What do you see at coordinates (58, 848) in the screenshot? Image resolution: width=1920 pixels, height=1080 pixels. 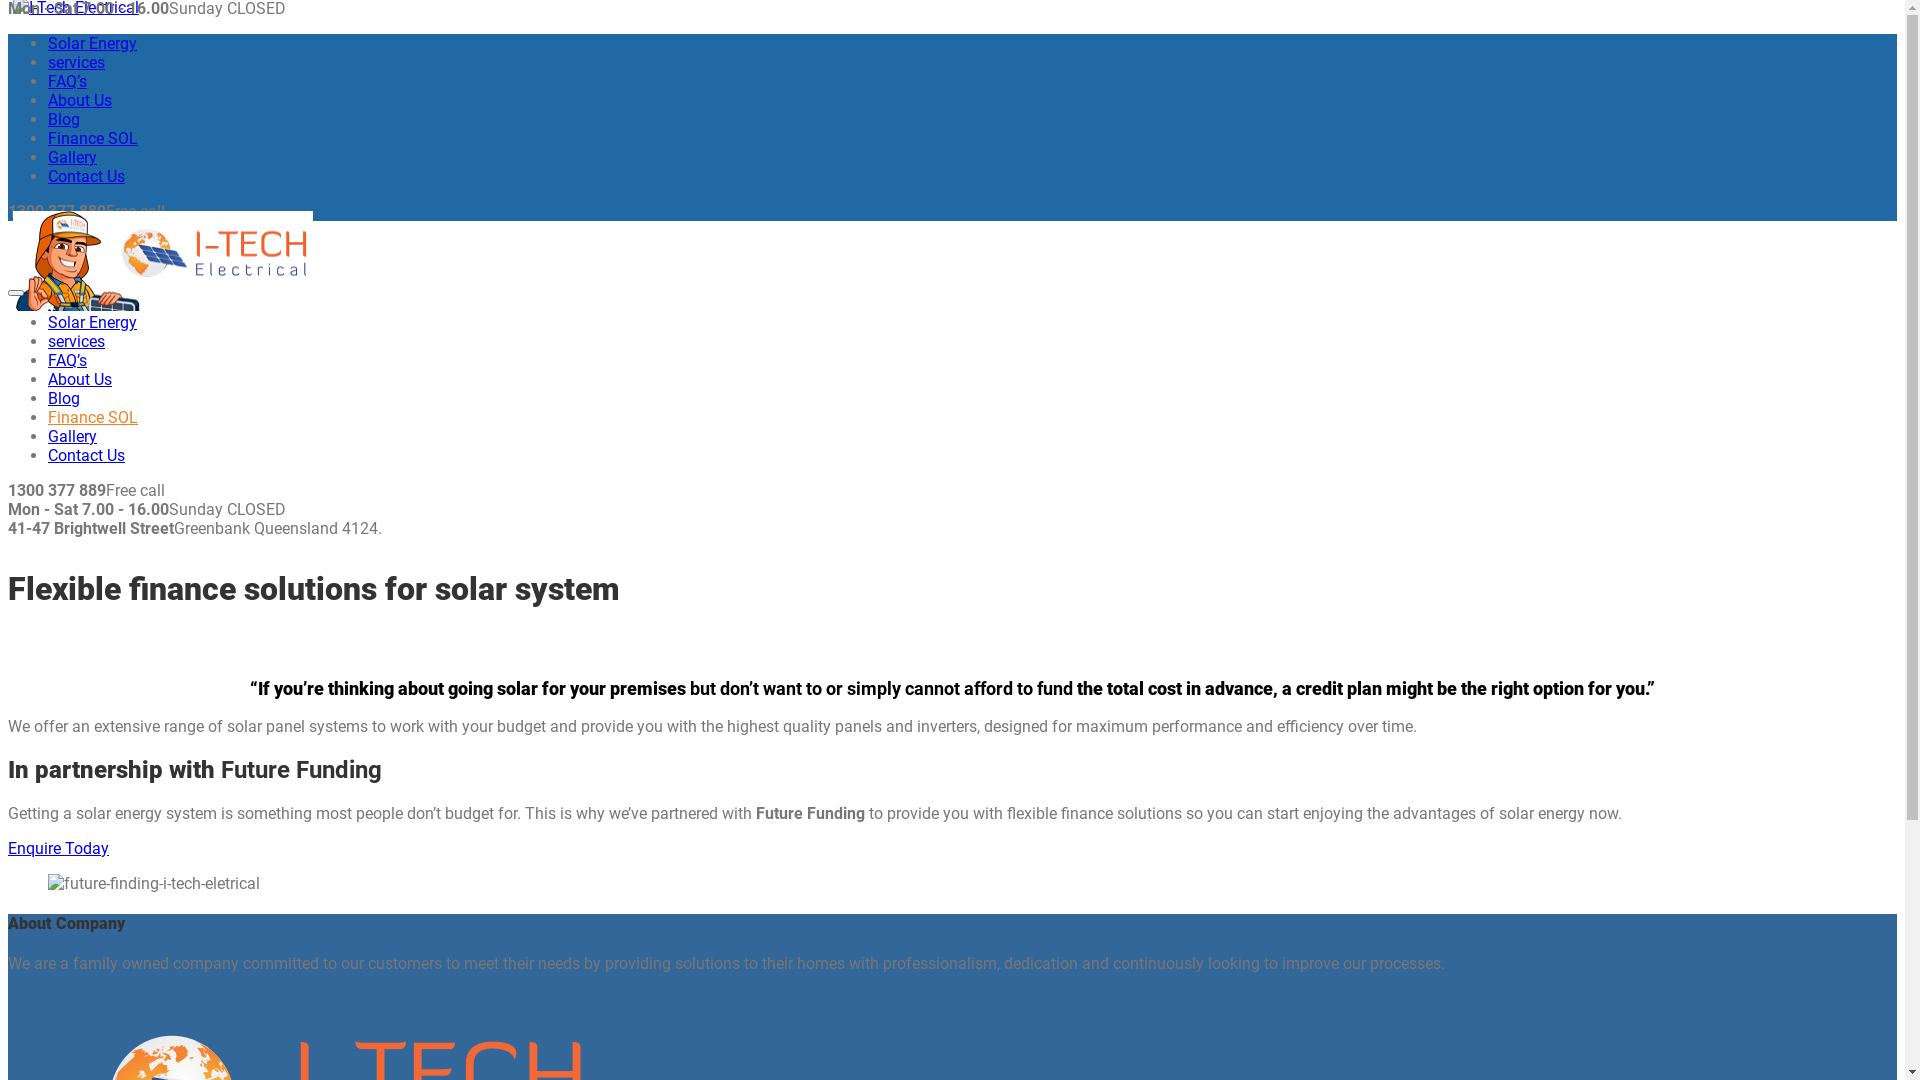 I see `Enquire Today` at bounding box center [58, 848].